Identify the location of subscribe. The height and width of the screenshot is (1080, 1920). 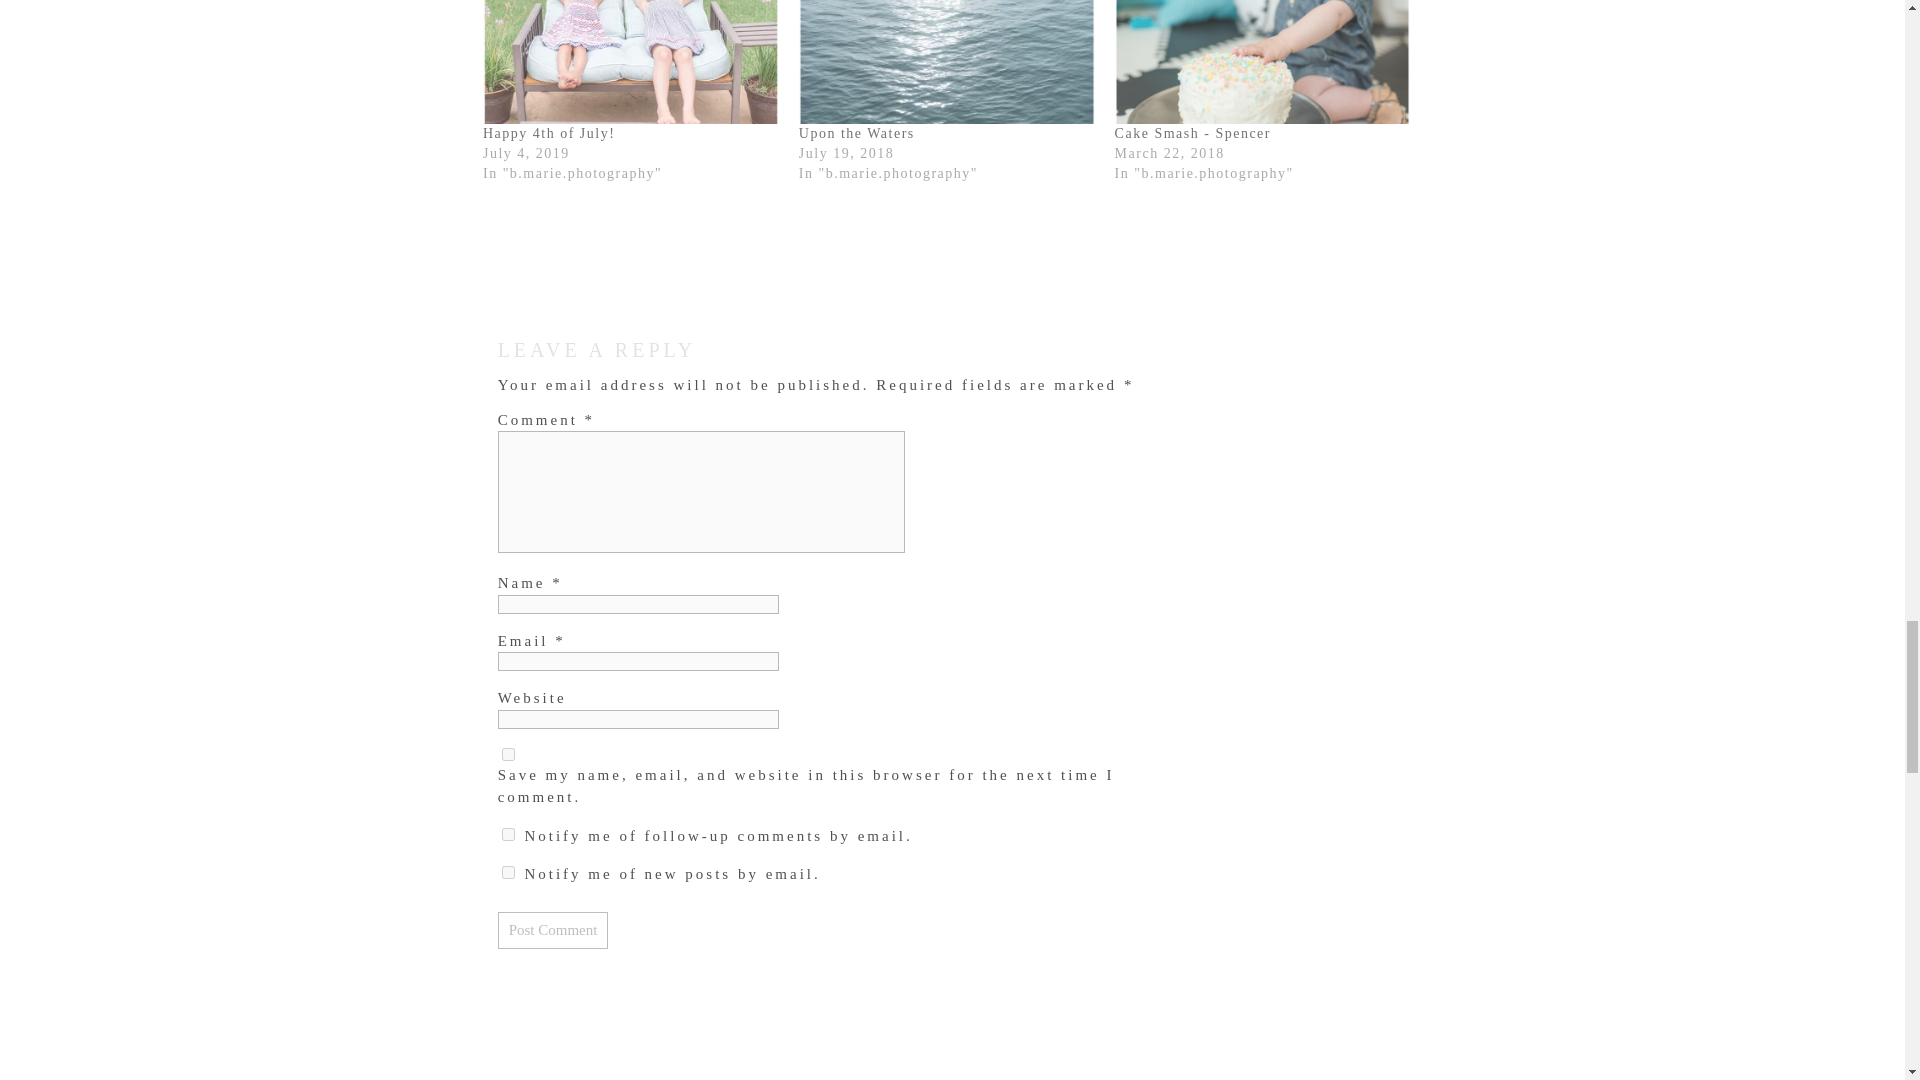
(508, 834).